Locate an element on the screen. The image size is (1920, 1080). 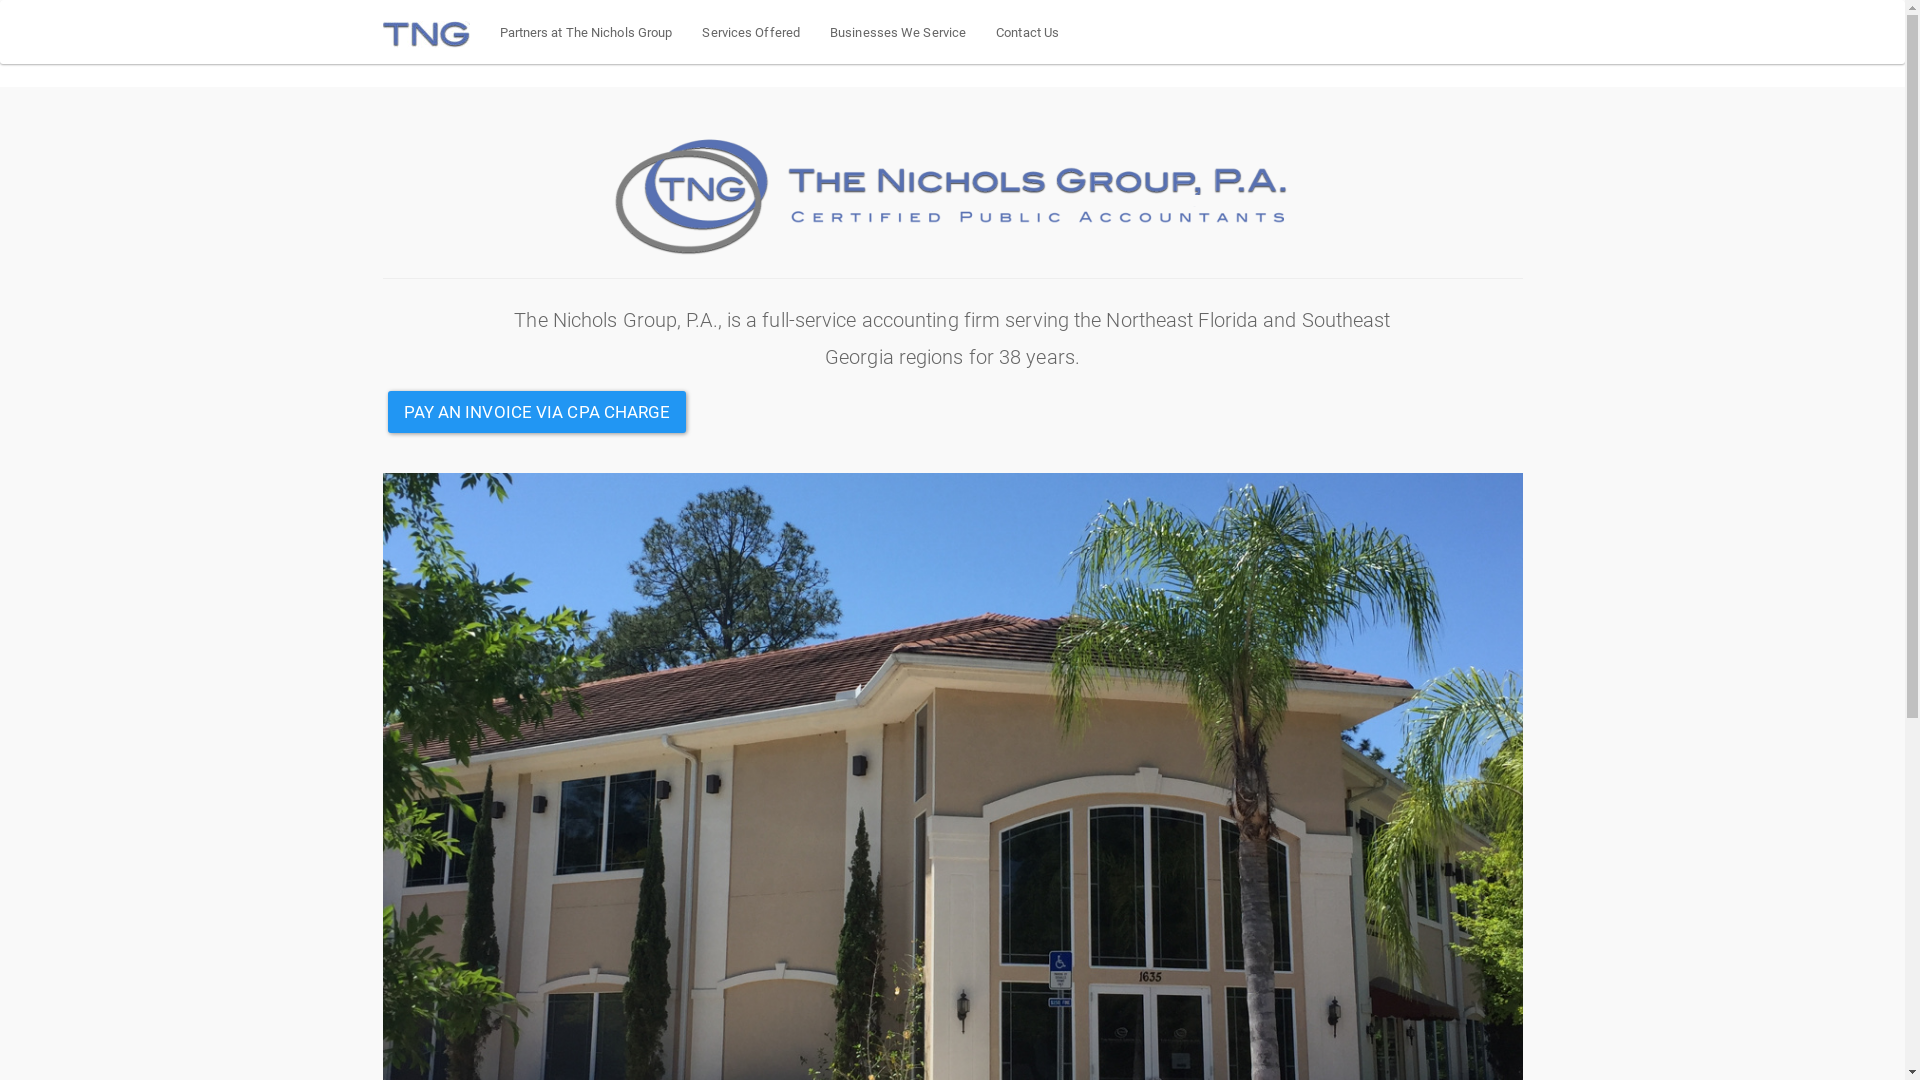
Services Offered is located at coordinates (751, 32).